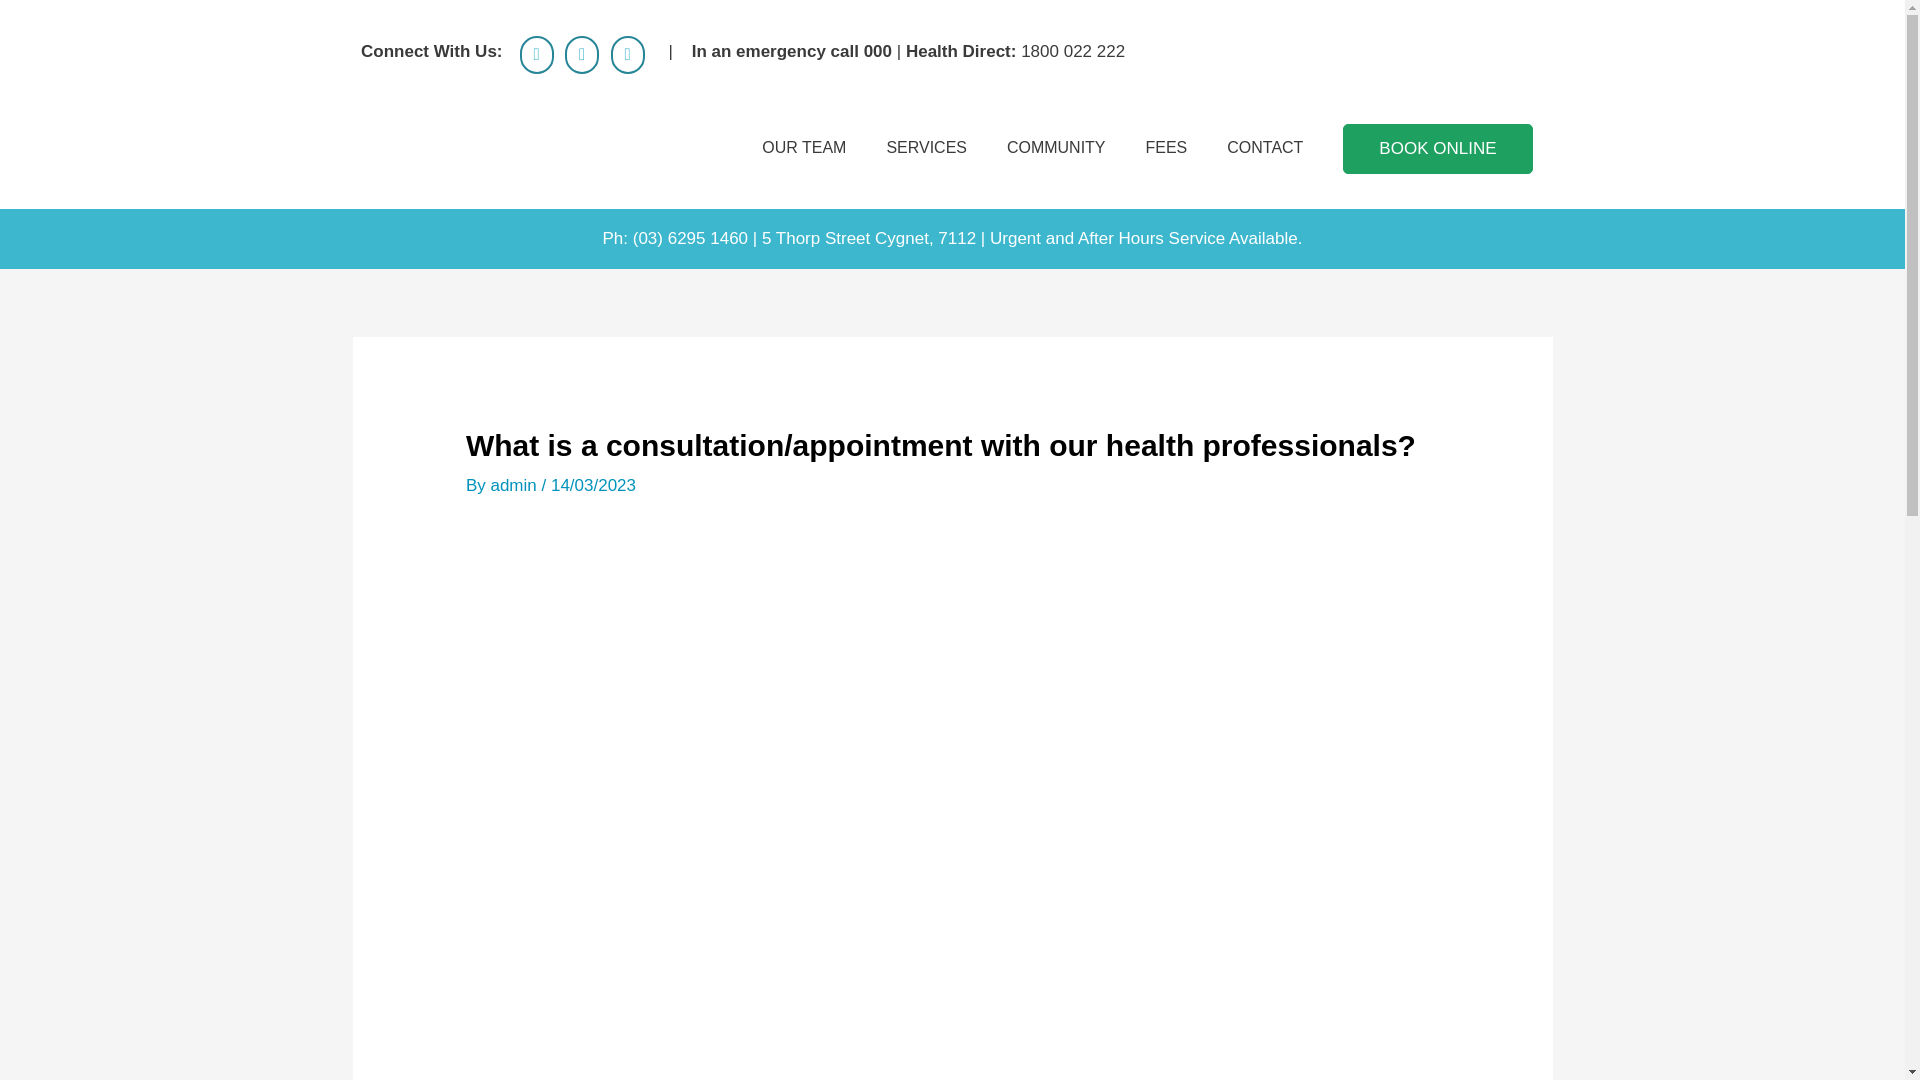 The height and width of the screenshot is (1080, 1920). What do you see at coordinates (1056, 148) in the screenshot?
I see `COMMUNITY` at bounding box center [1056, 148].